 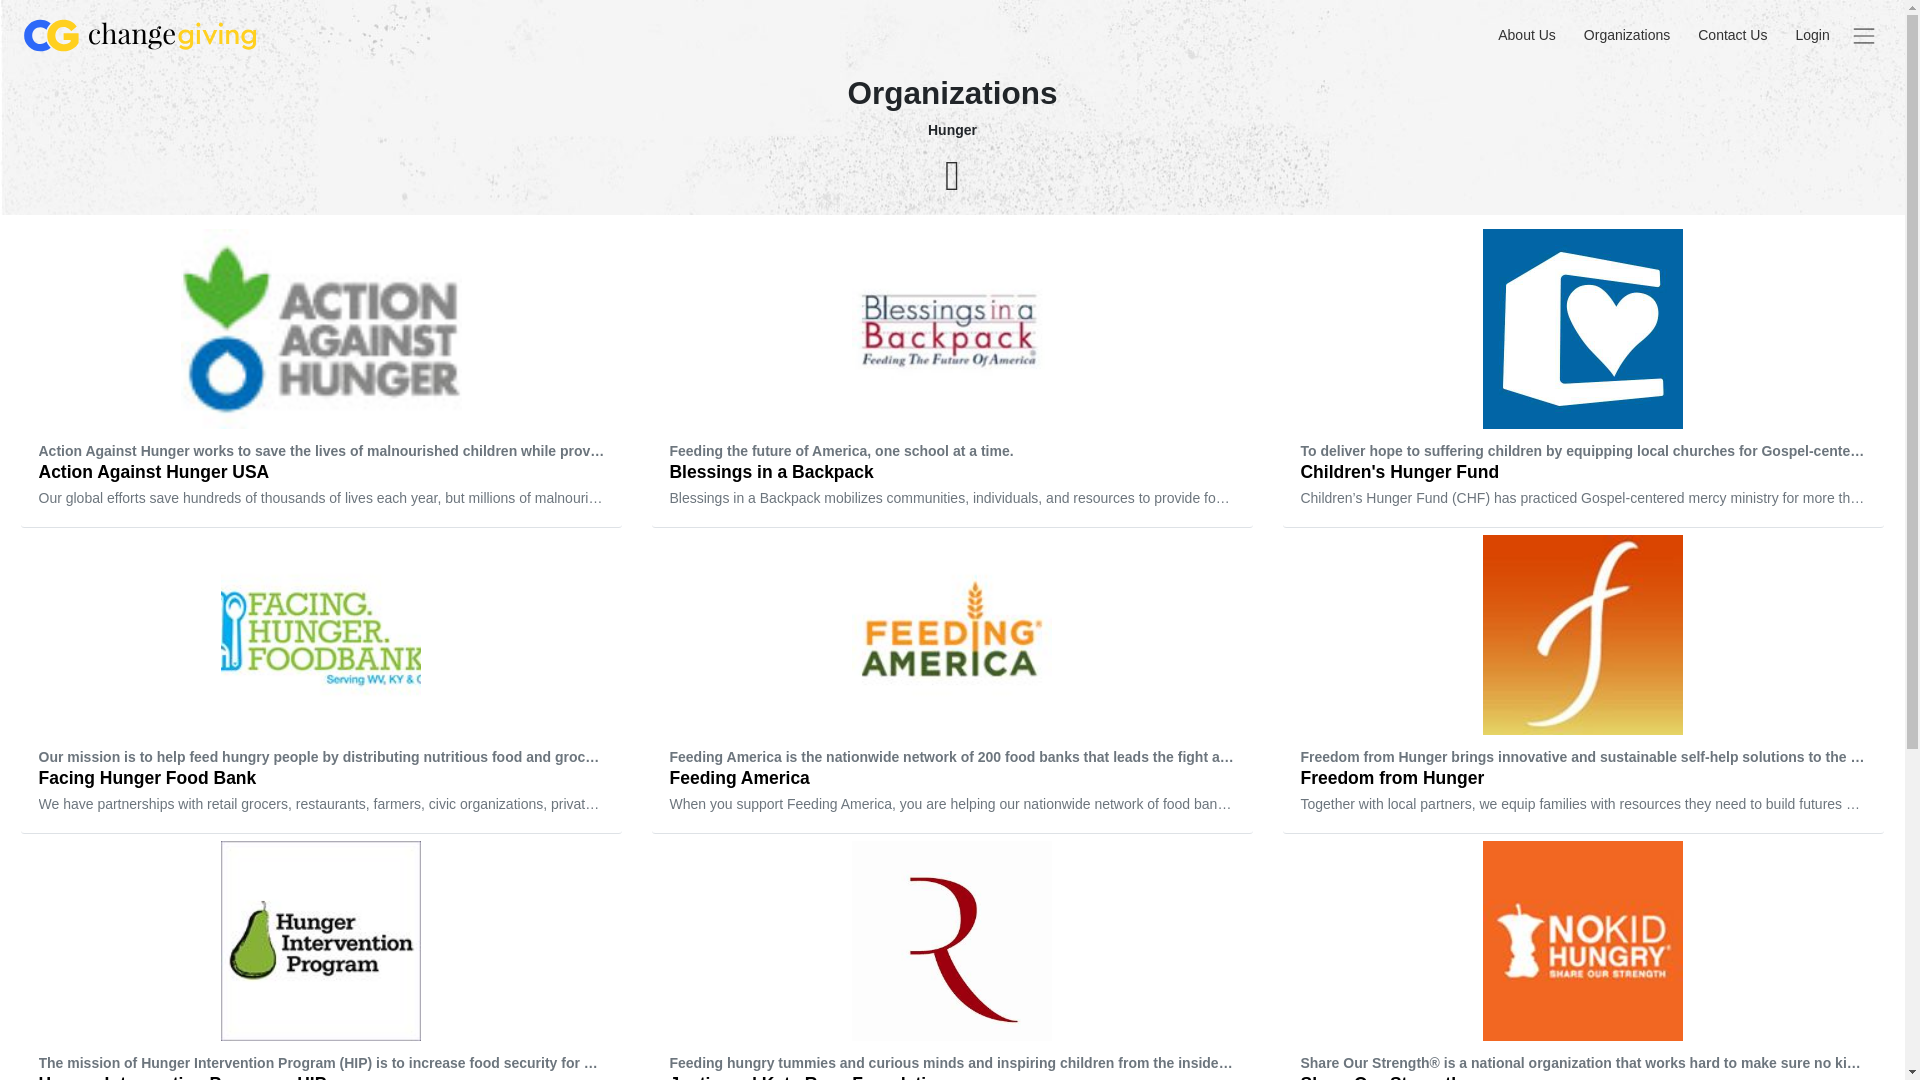 I want to click on Share Our Strength, so click(x=1582, y=960).